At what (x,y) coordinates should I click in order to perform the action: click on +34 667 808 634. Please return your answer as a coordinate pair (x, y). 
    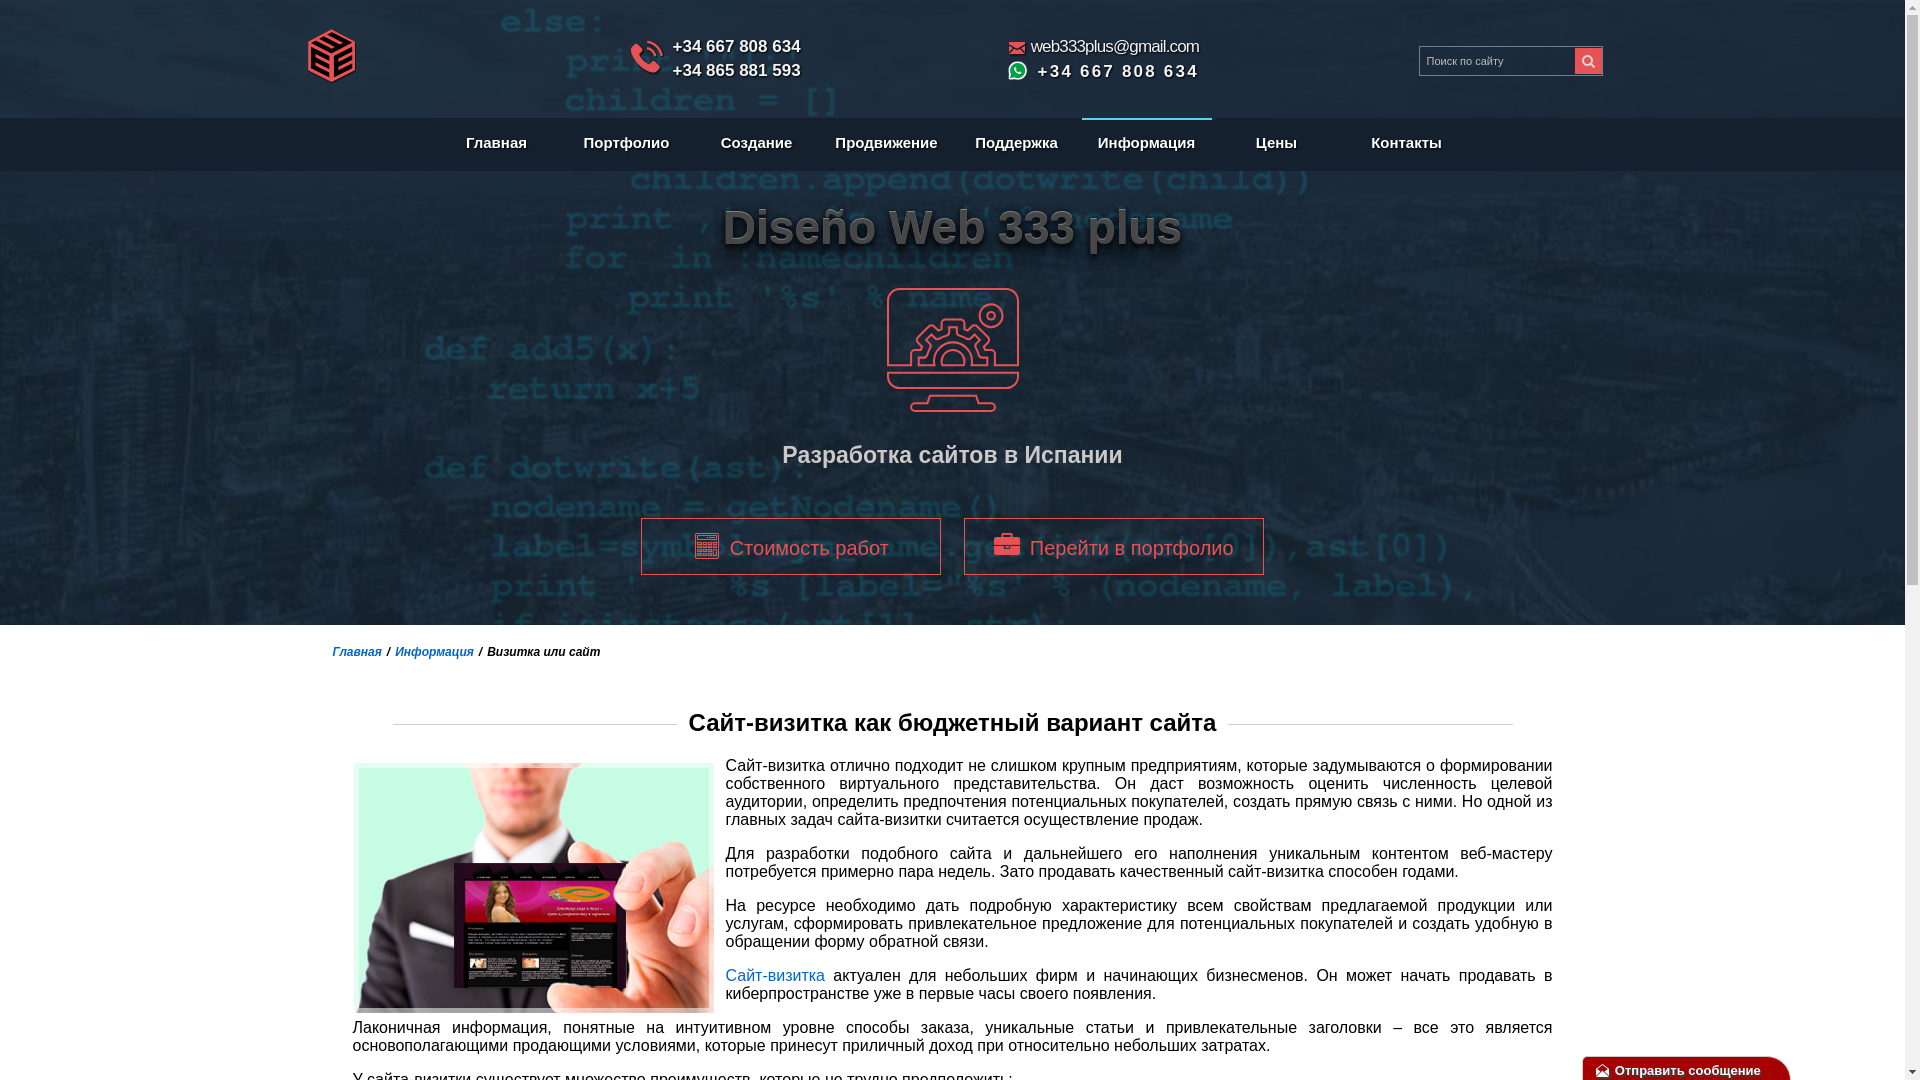
    Looking at the image, I should click on (736, 46).